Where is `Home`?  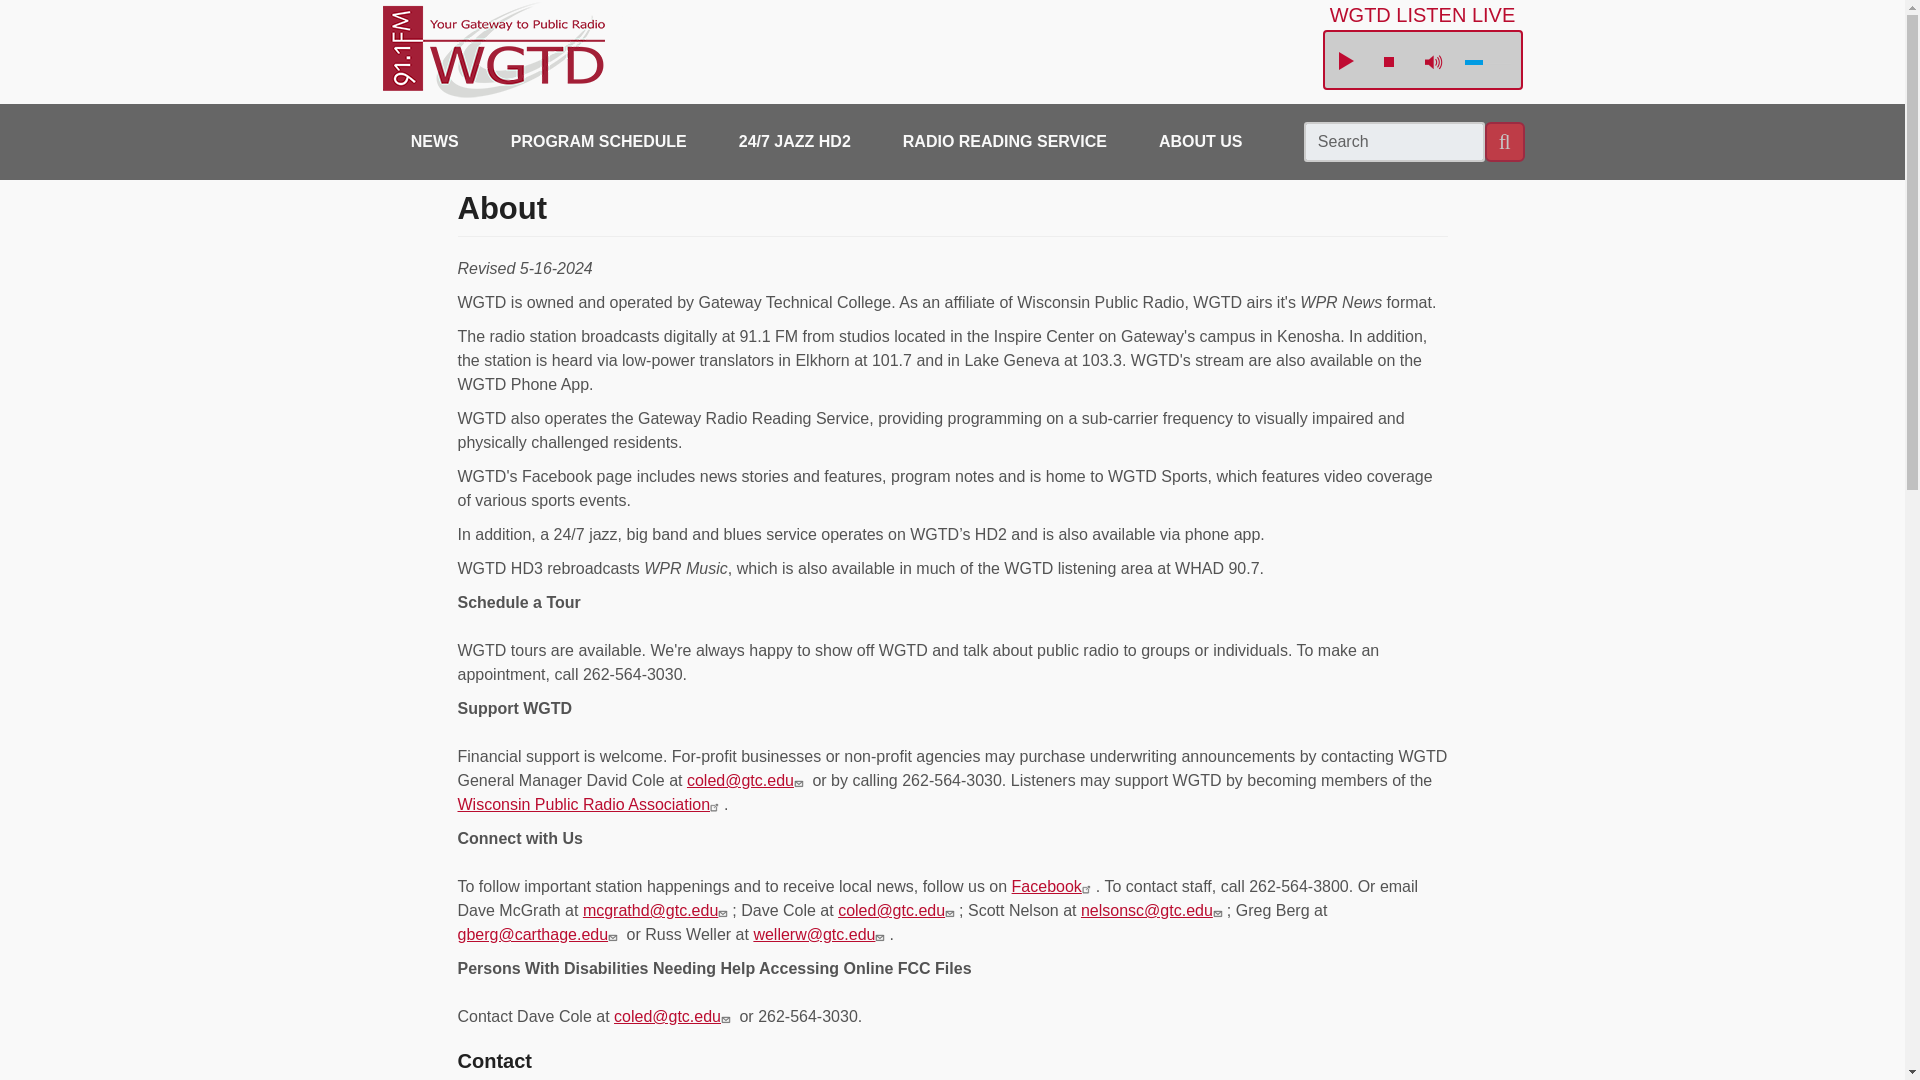 Home is located at coordinates (534, 52).